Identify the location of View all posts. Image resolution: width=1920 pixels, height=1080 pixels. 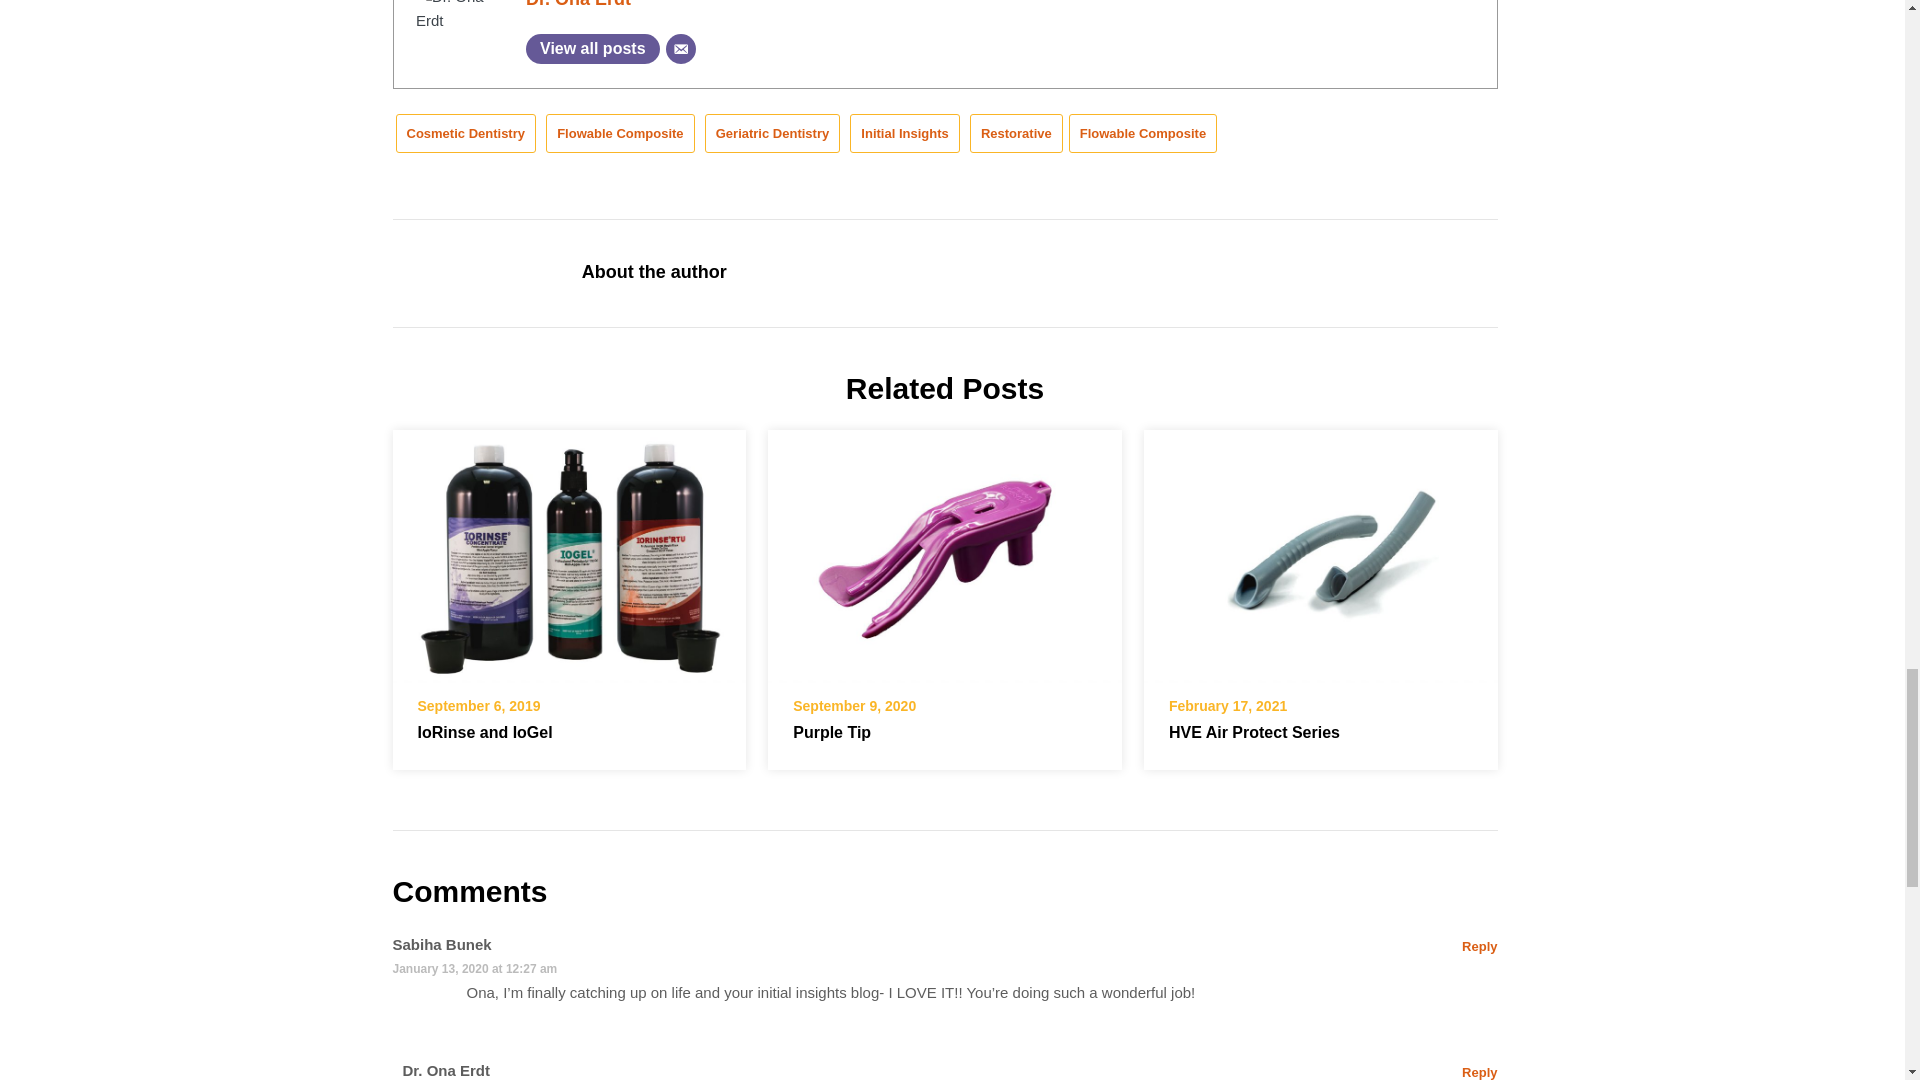
(593, 48).